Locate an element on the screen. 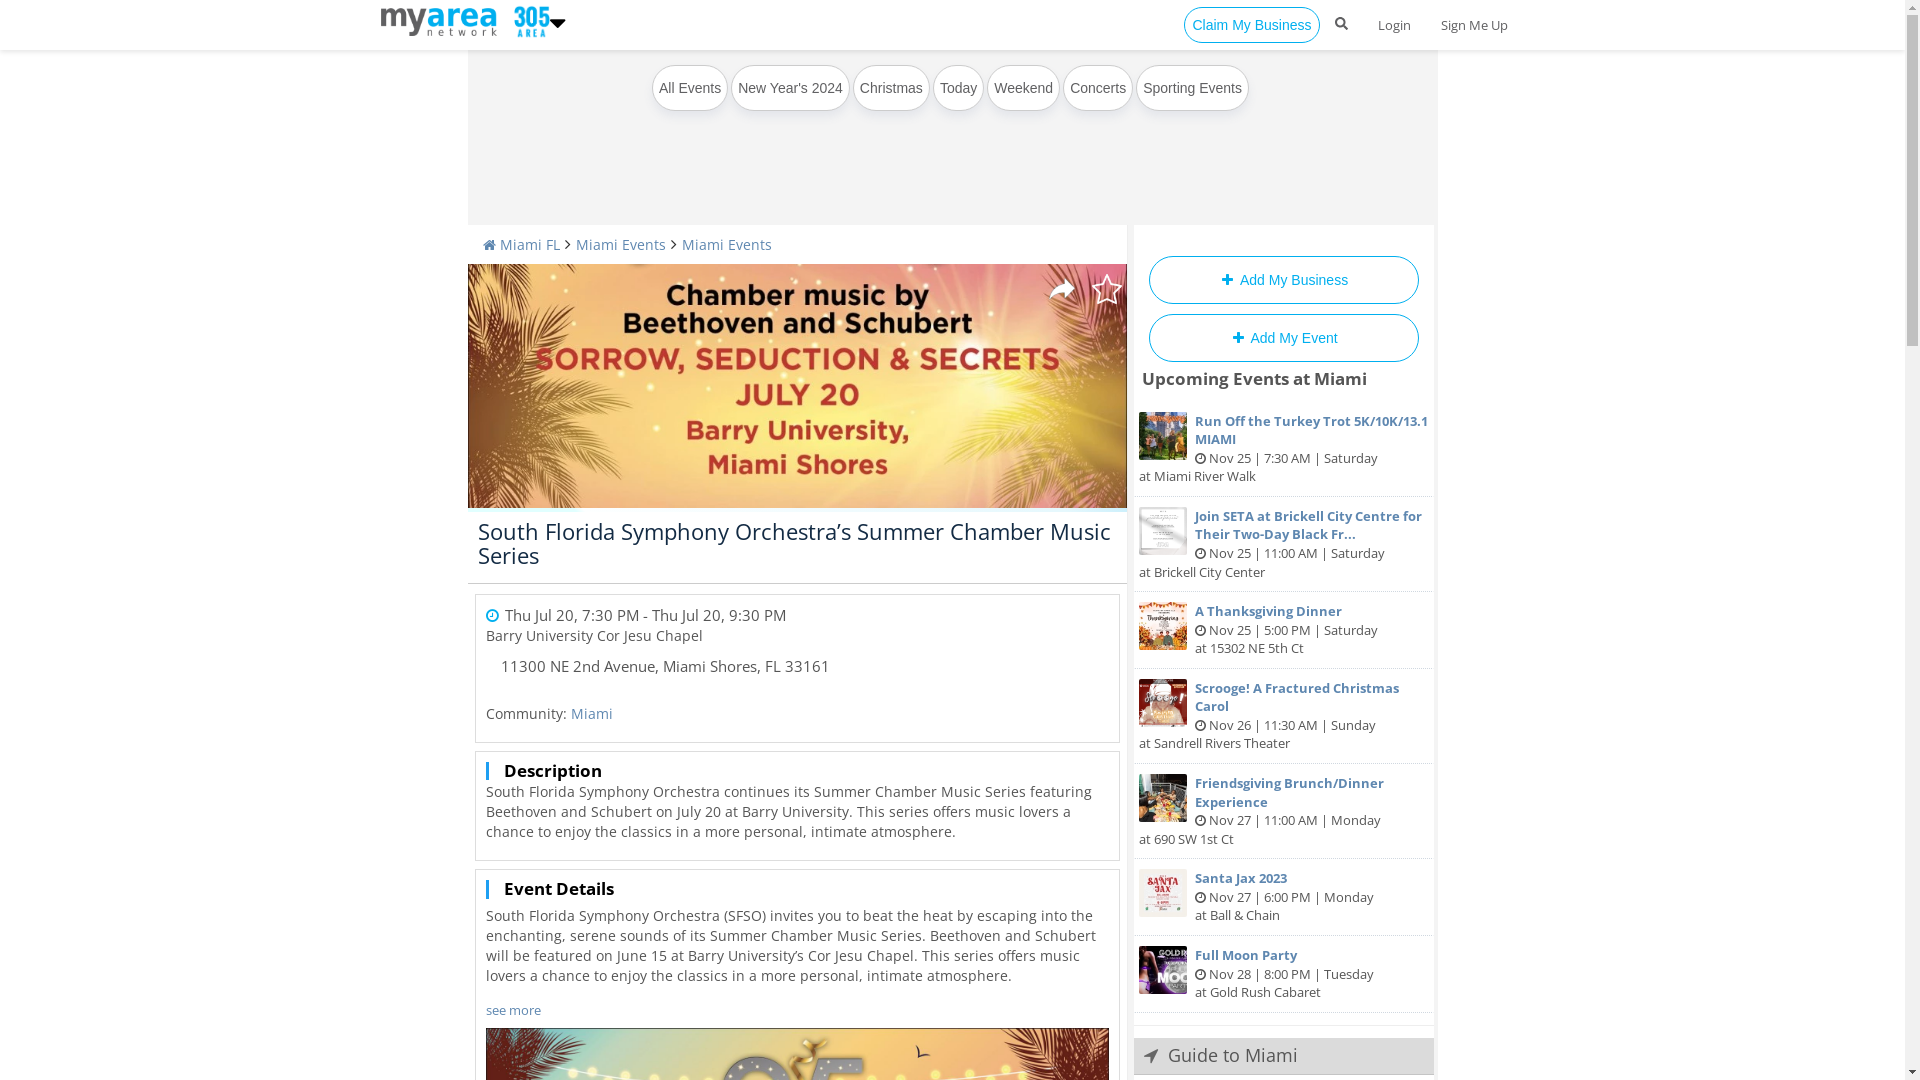 Image resolution: width=1920 pixels, height=1080 pixels. Weekend is located at coordinates (1024, 88).